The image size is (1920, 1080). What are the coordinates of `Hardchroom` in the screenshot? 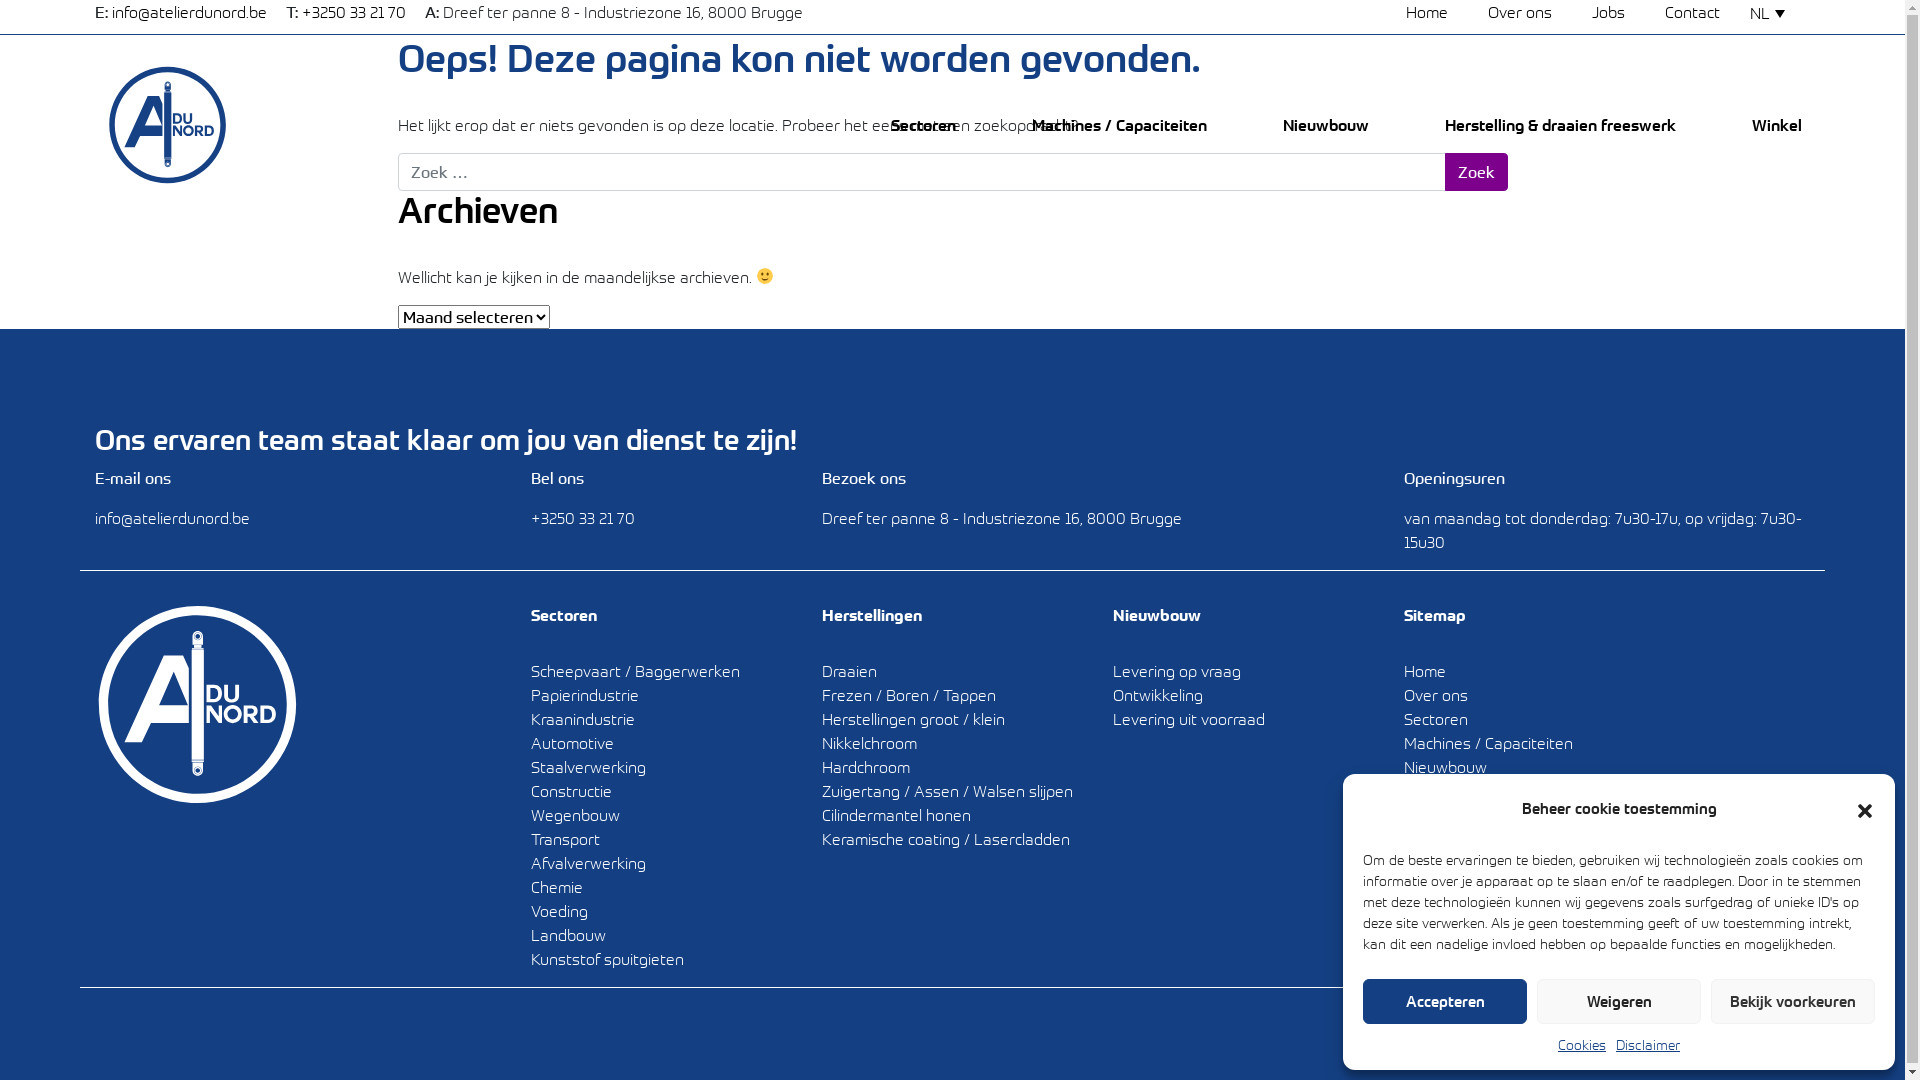 It's located at (866, 767).